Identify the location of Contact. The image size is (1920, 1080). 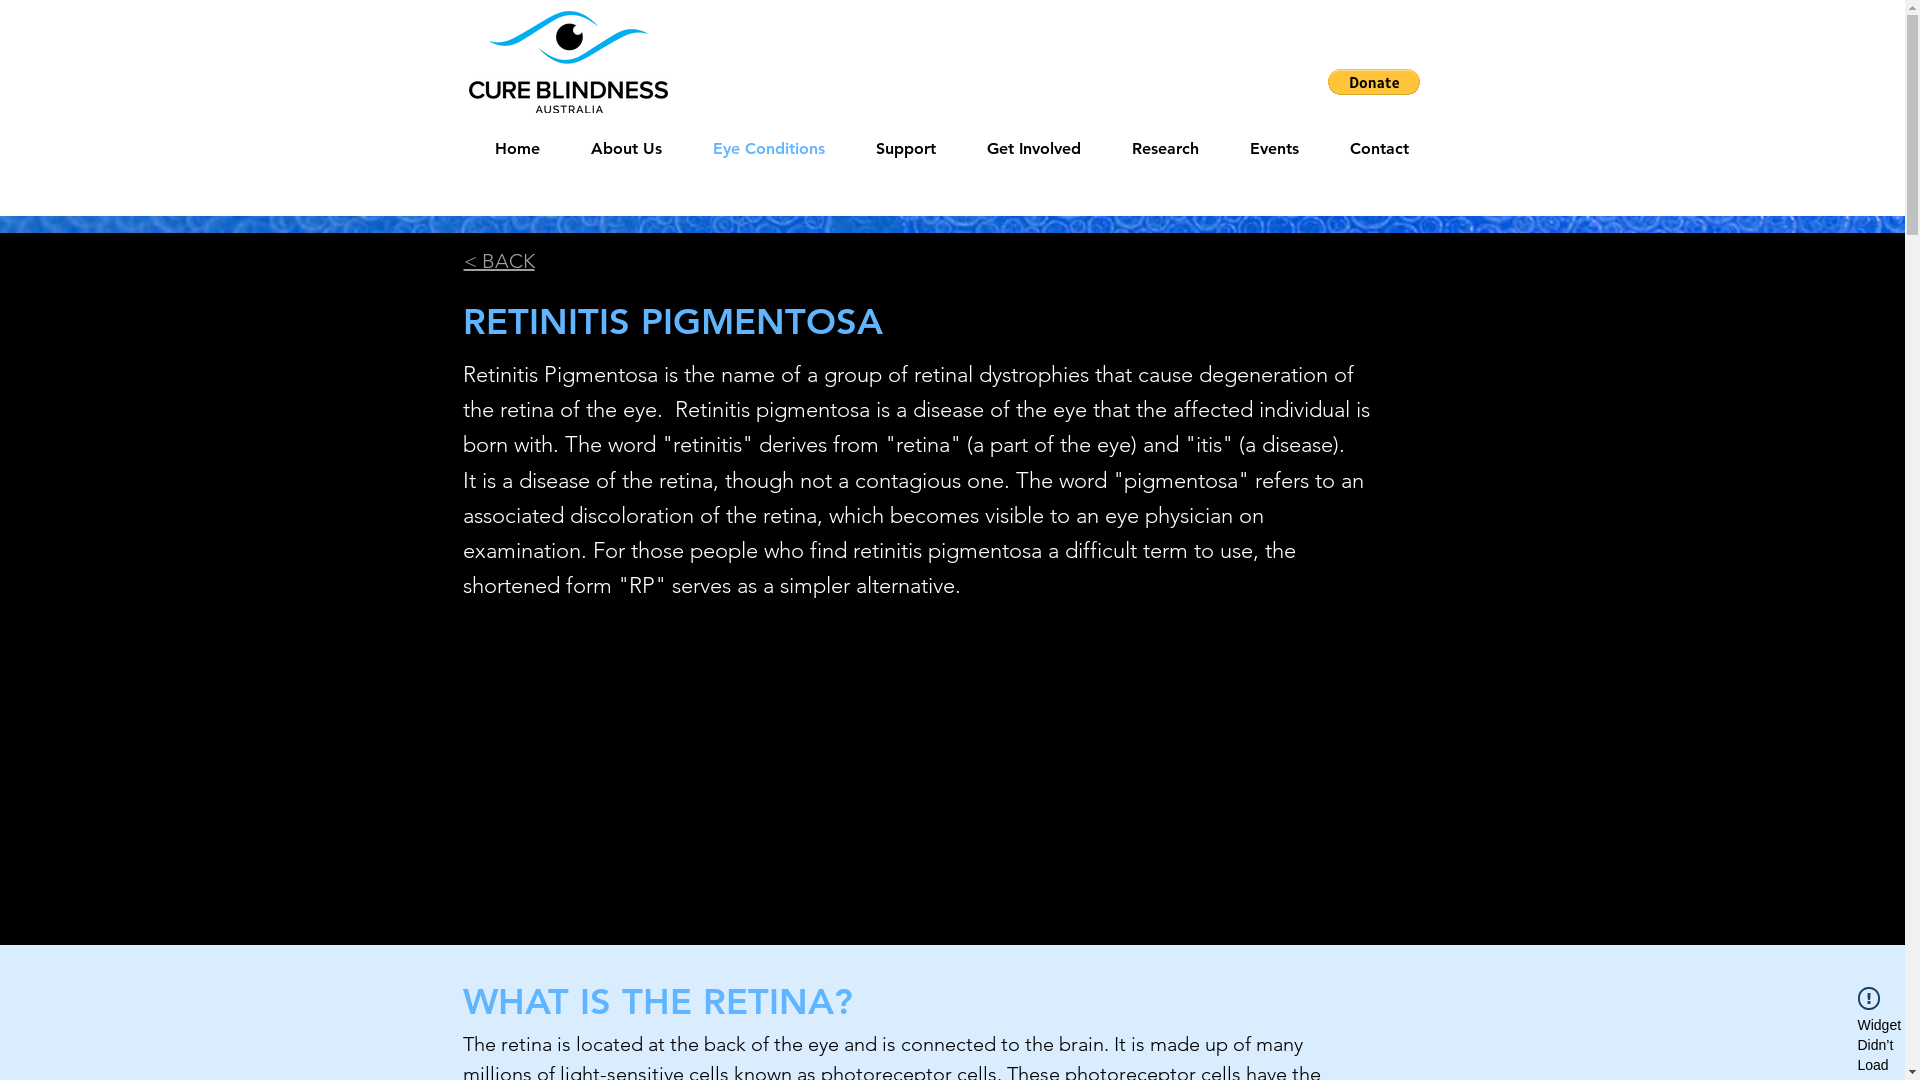
(1379, 149).